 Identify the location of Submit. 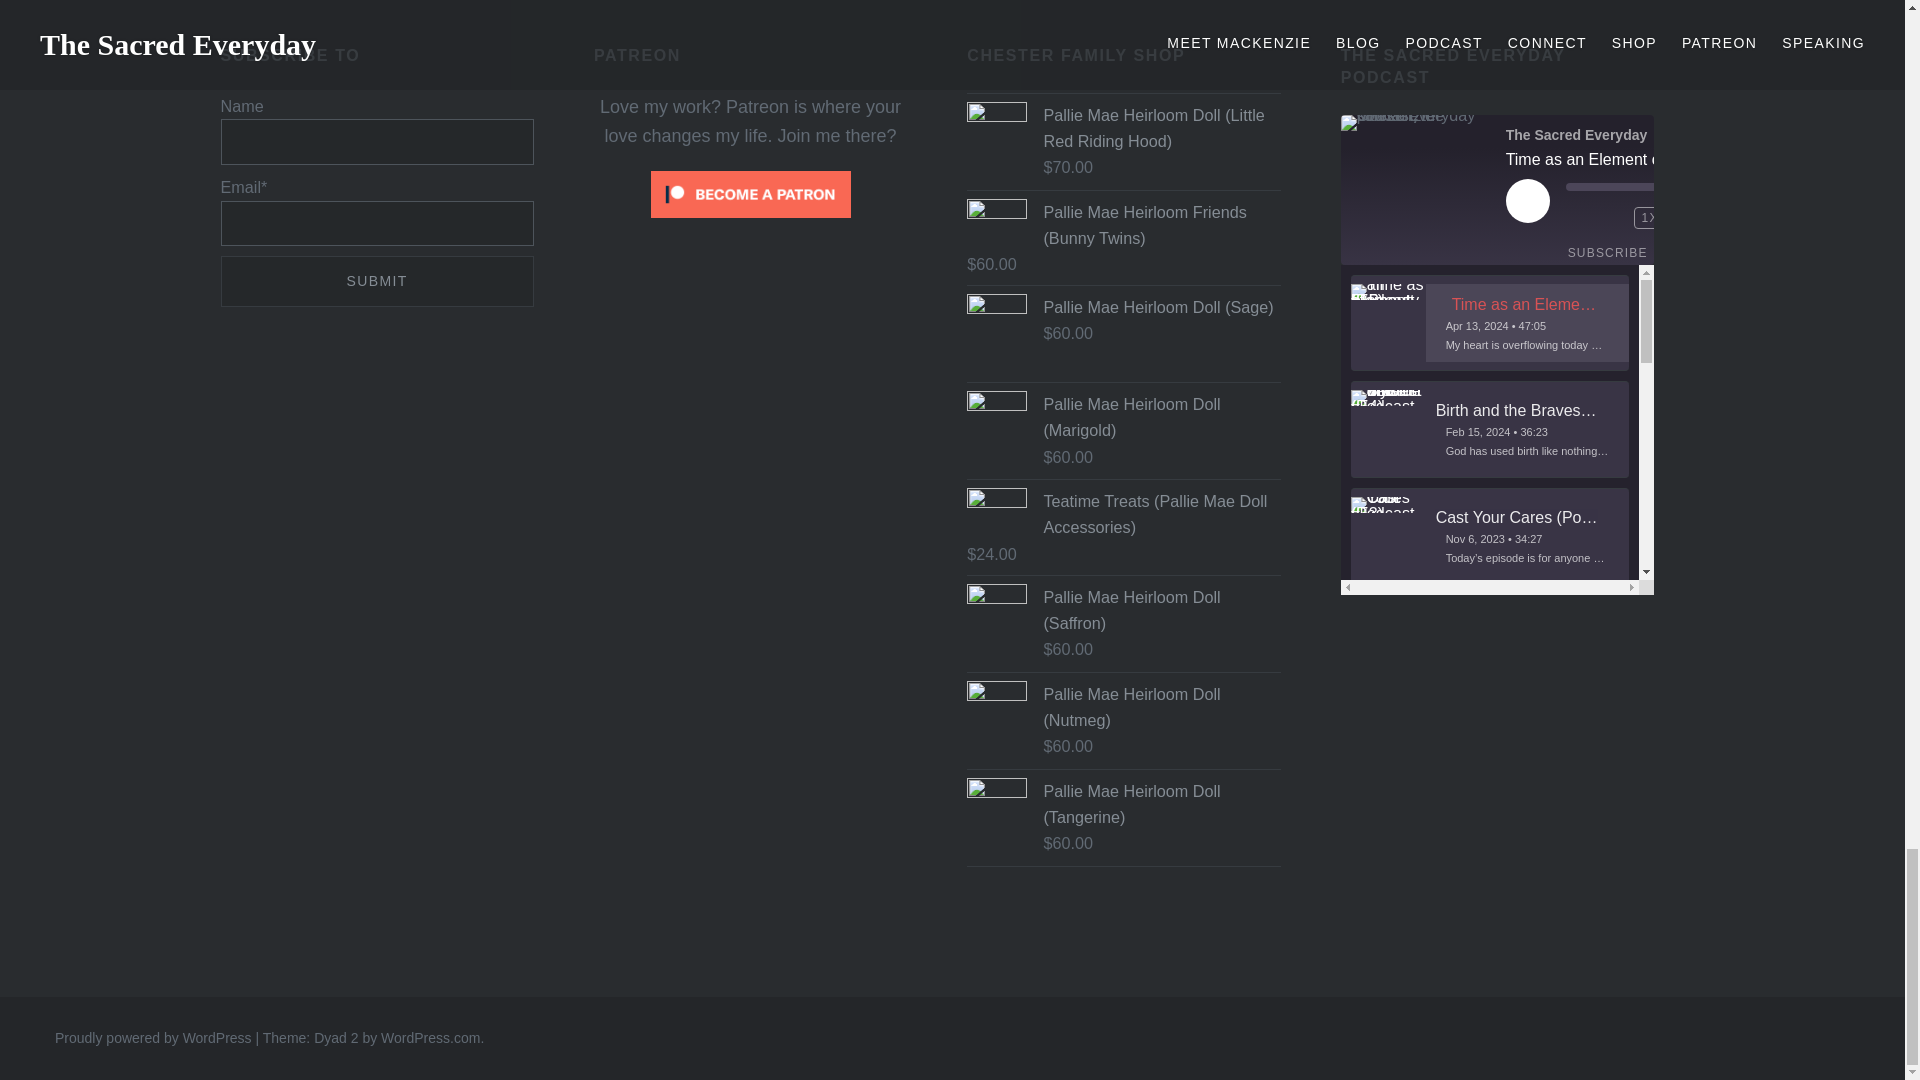
(376, 280).